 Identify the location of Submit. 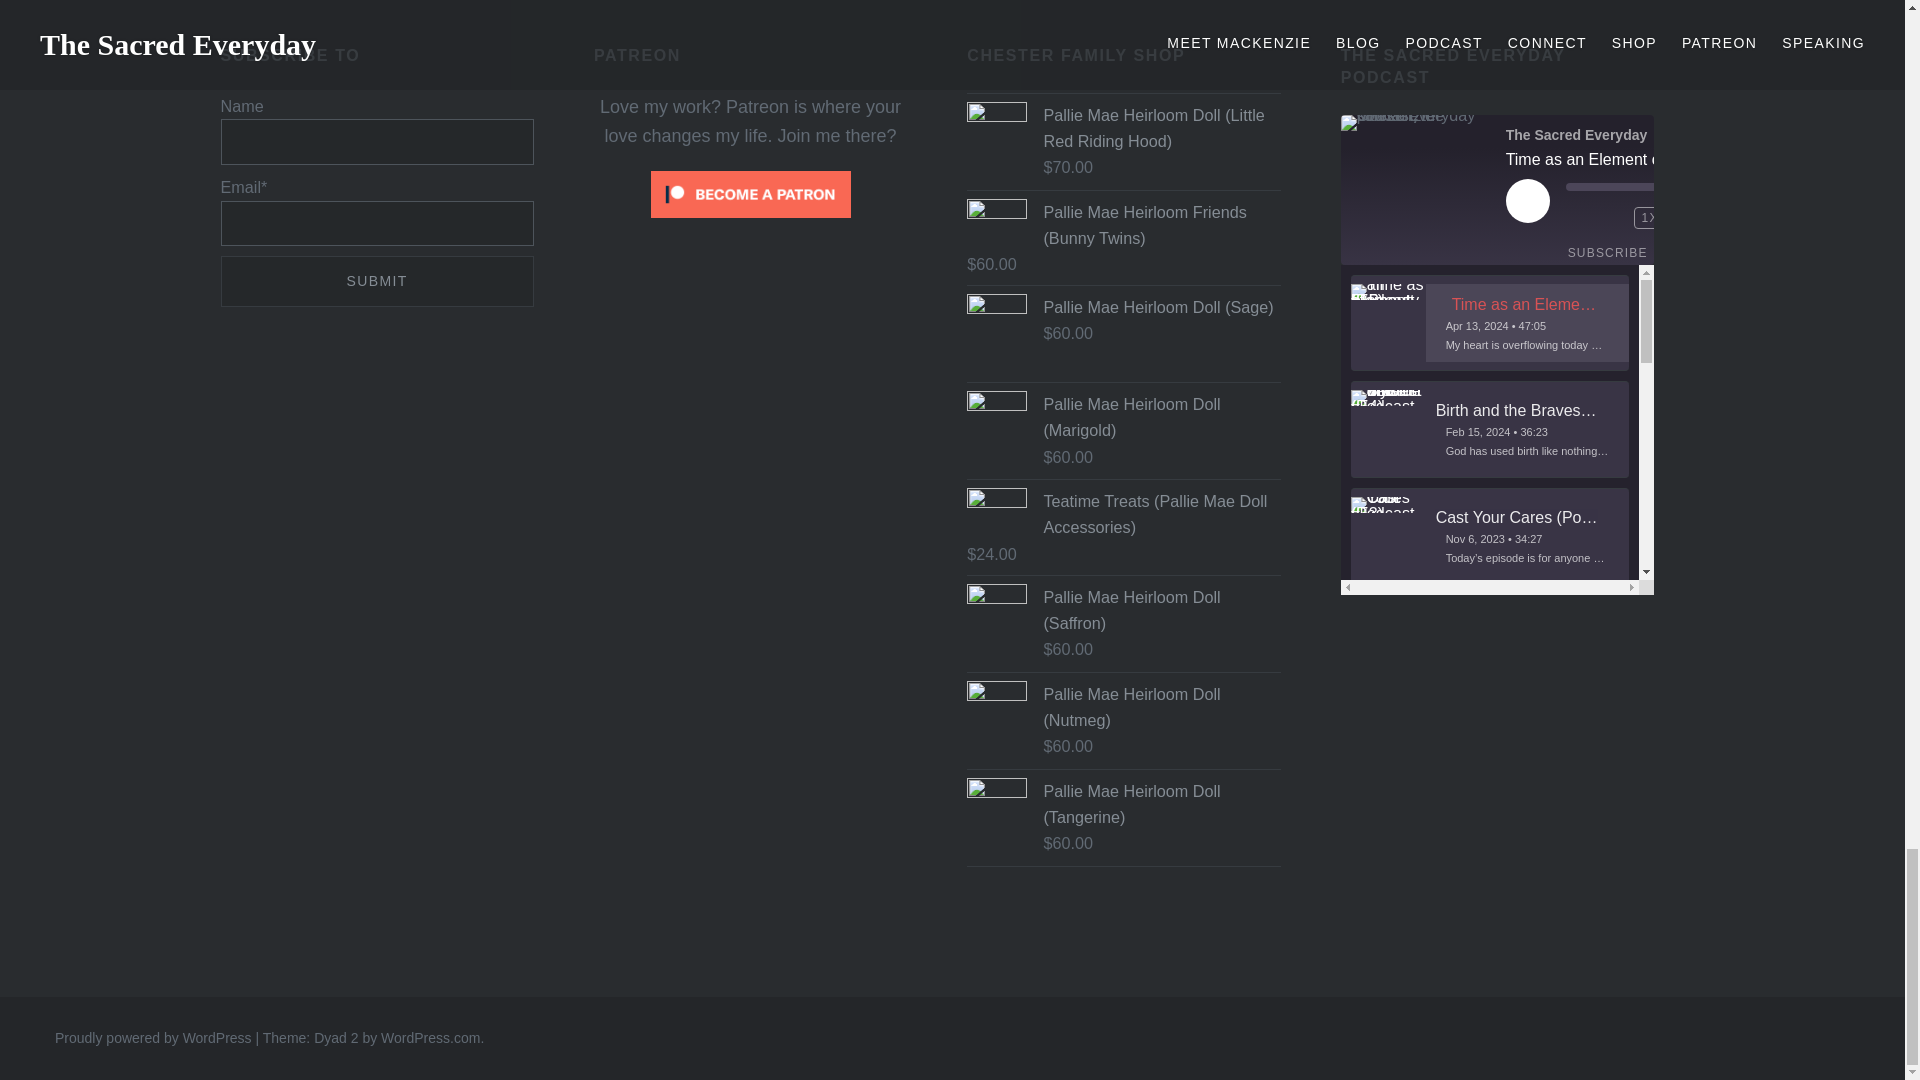
(376, 280).